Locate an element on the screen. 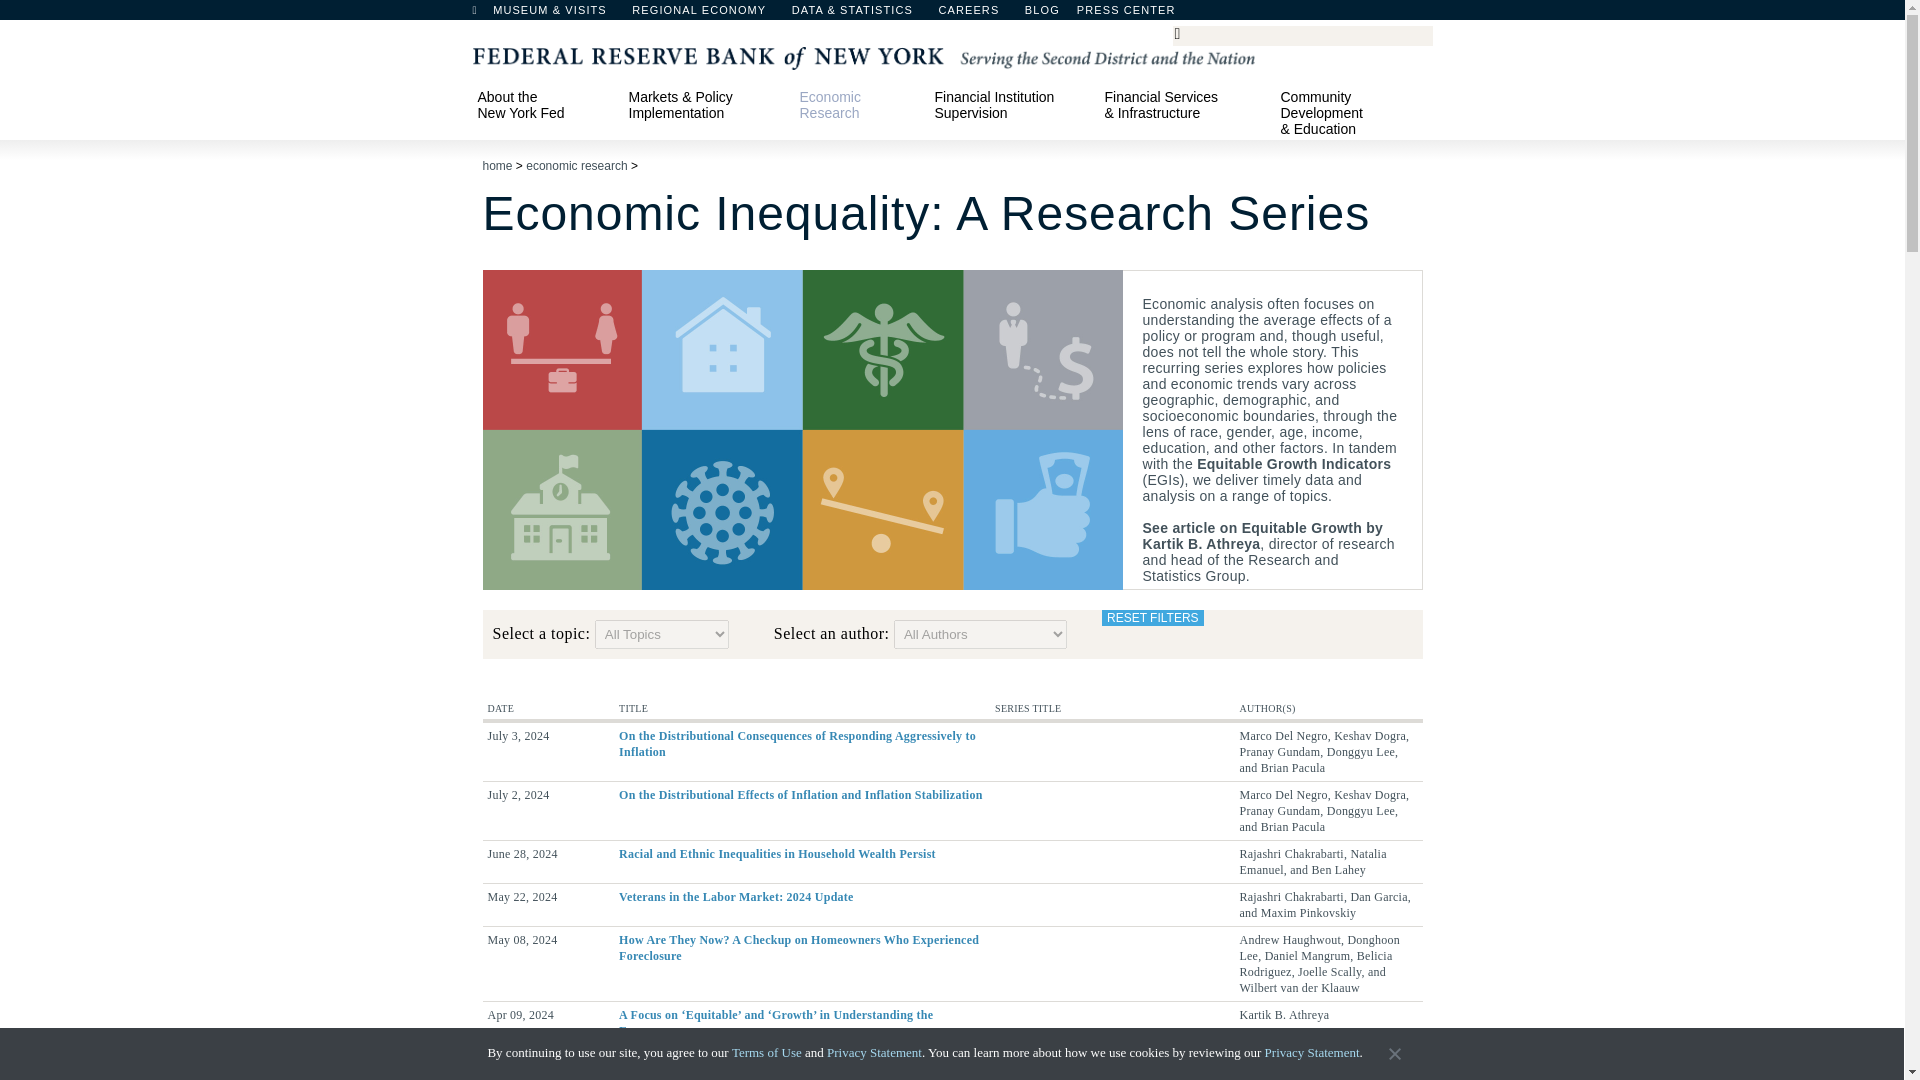  Home is located at coordinates (484, 15).